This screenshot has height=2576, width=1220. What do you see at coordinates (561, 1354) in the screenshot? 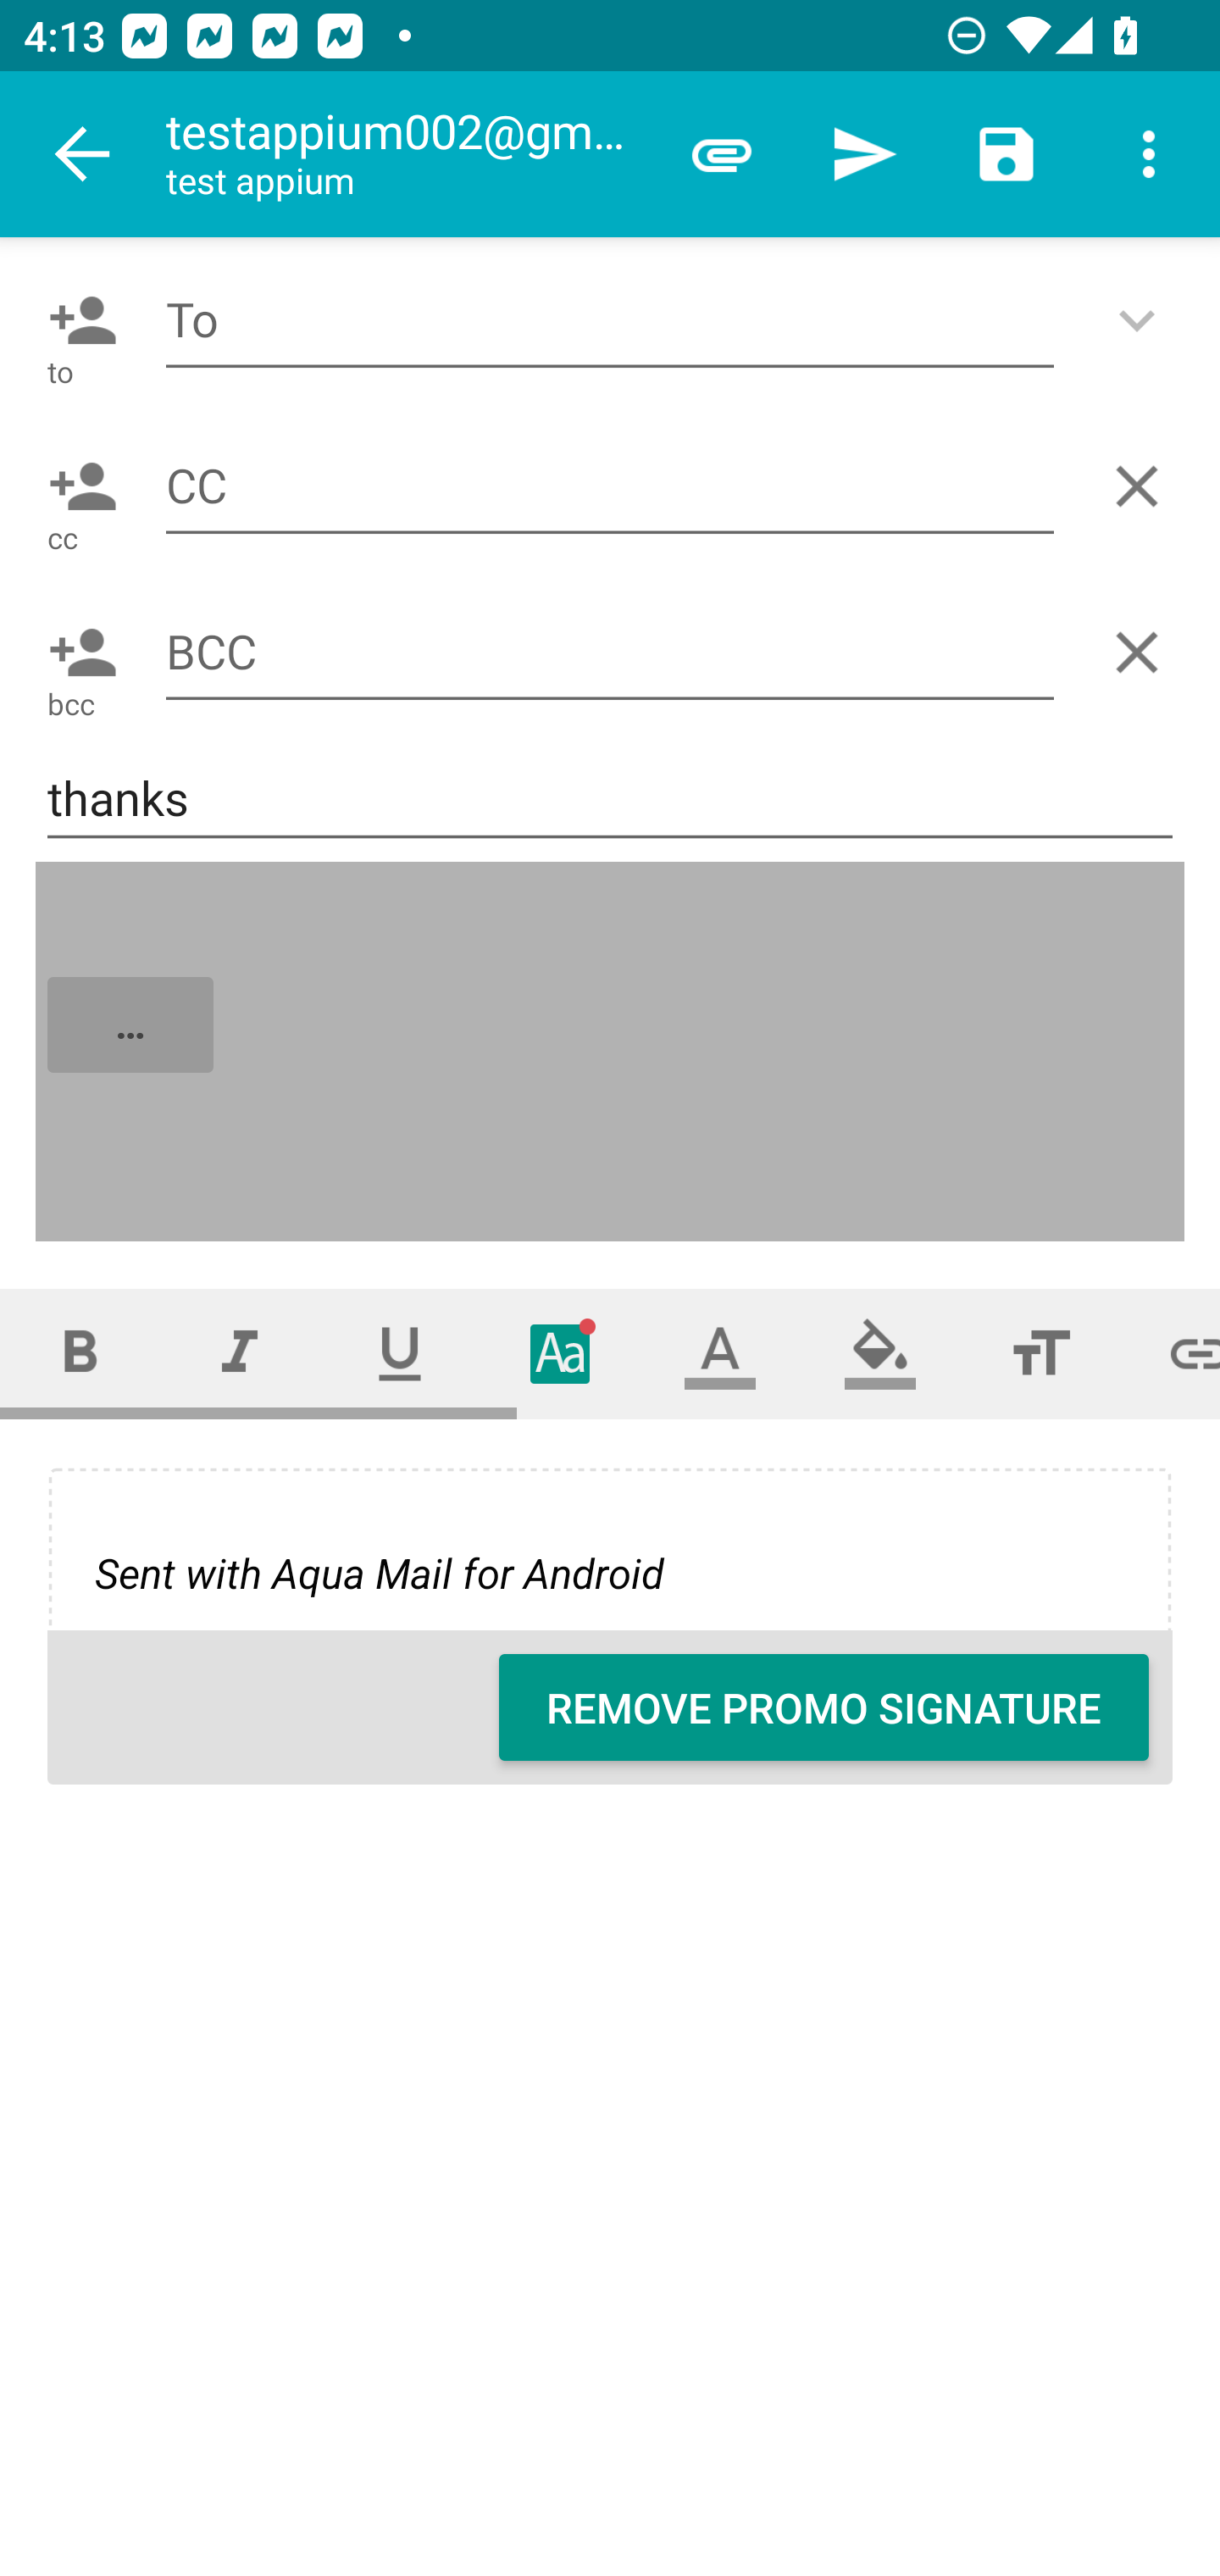
I see `Typeface (font)` at bounding box center [561, 1354].